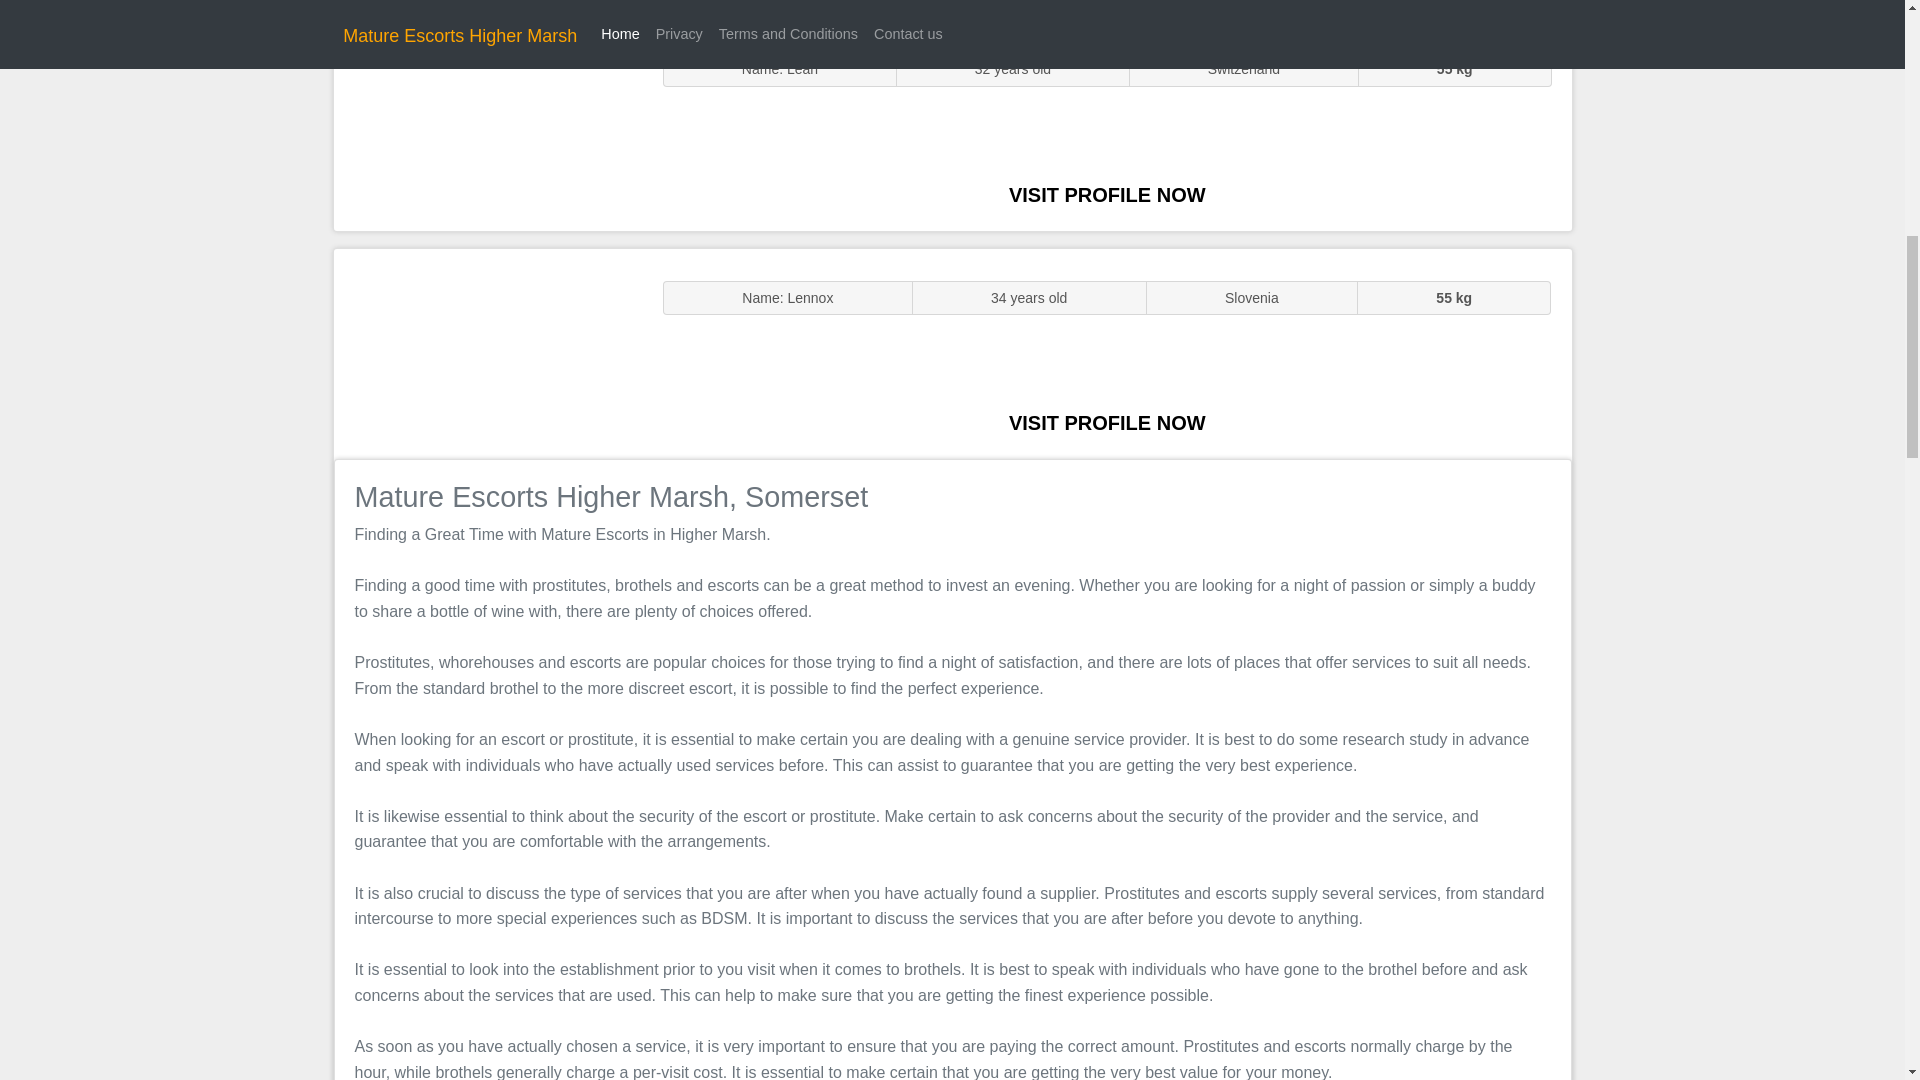  I want to click on Sluts, so click(488, 125).